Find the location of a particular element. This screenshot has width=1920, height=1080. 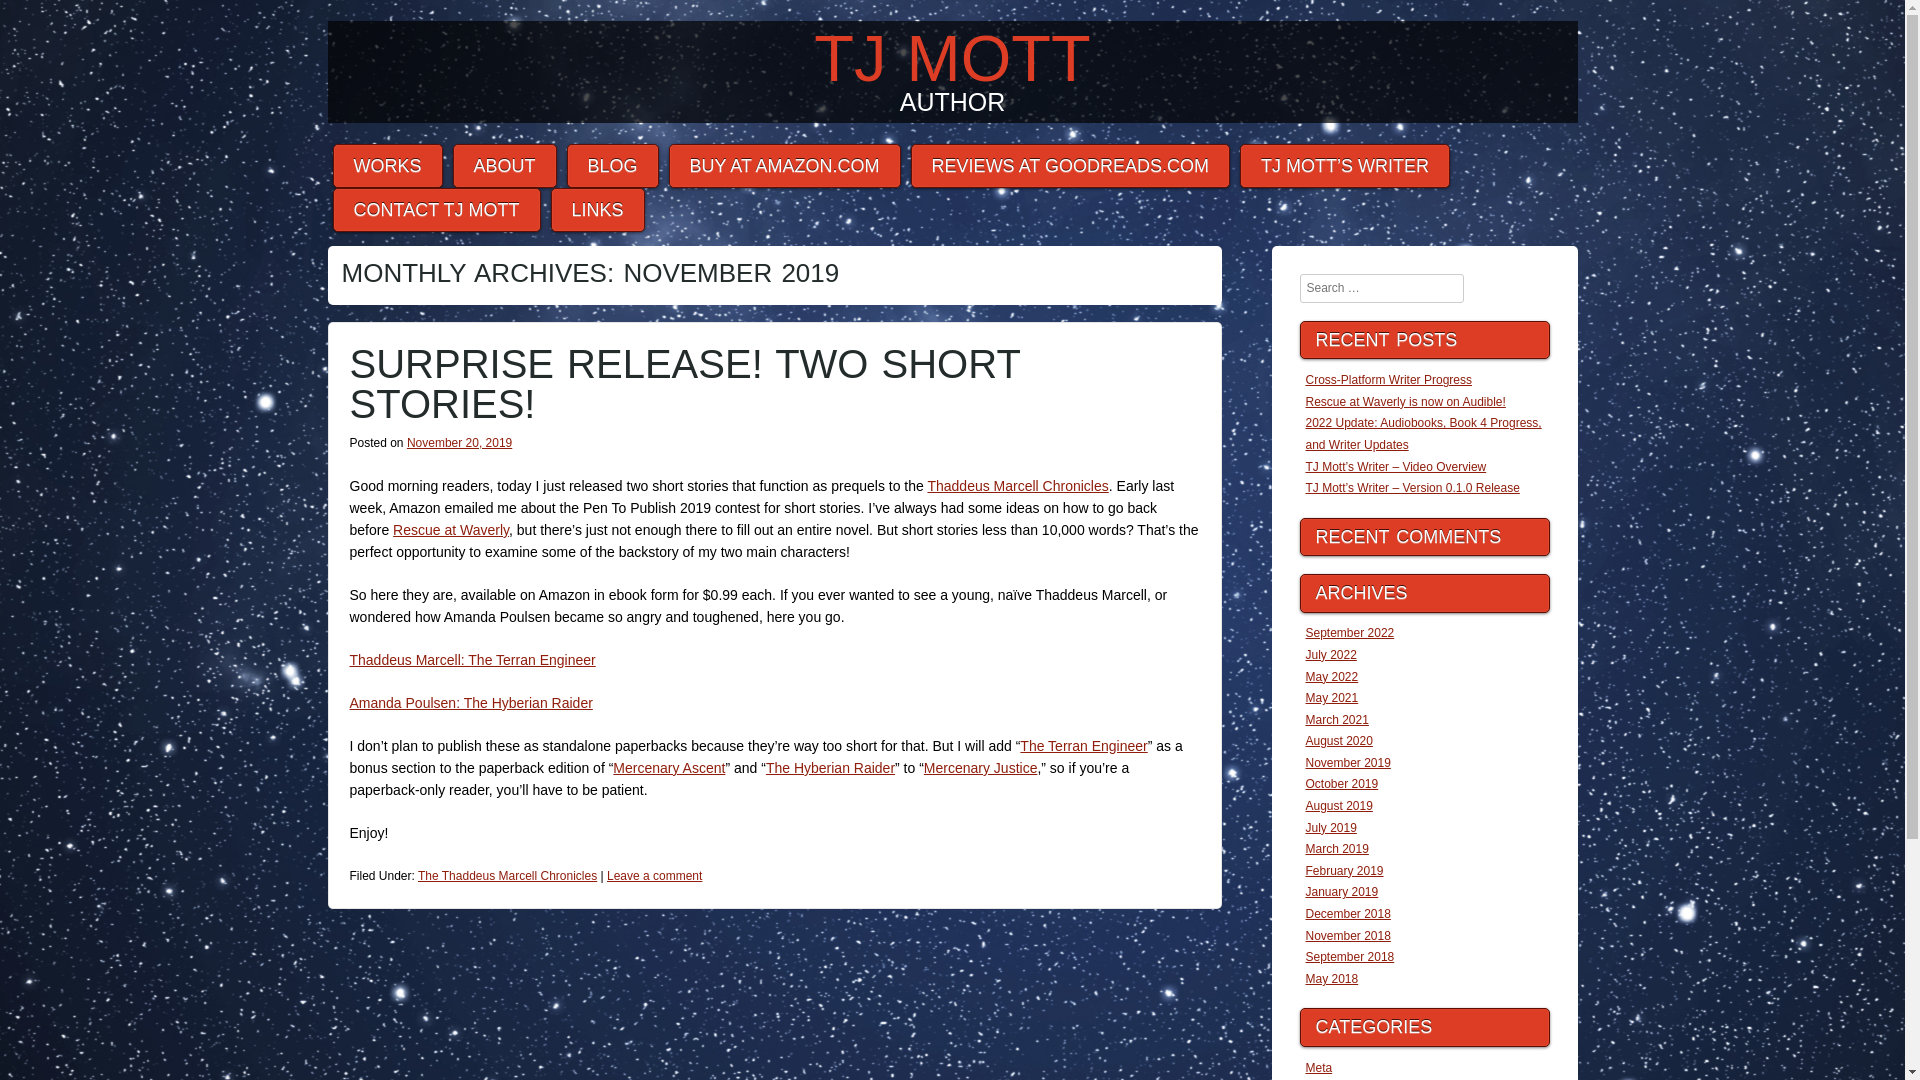

Permalink to Surprise Release! Two Short Stories! is located at coordinates (685, 384).